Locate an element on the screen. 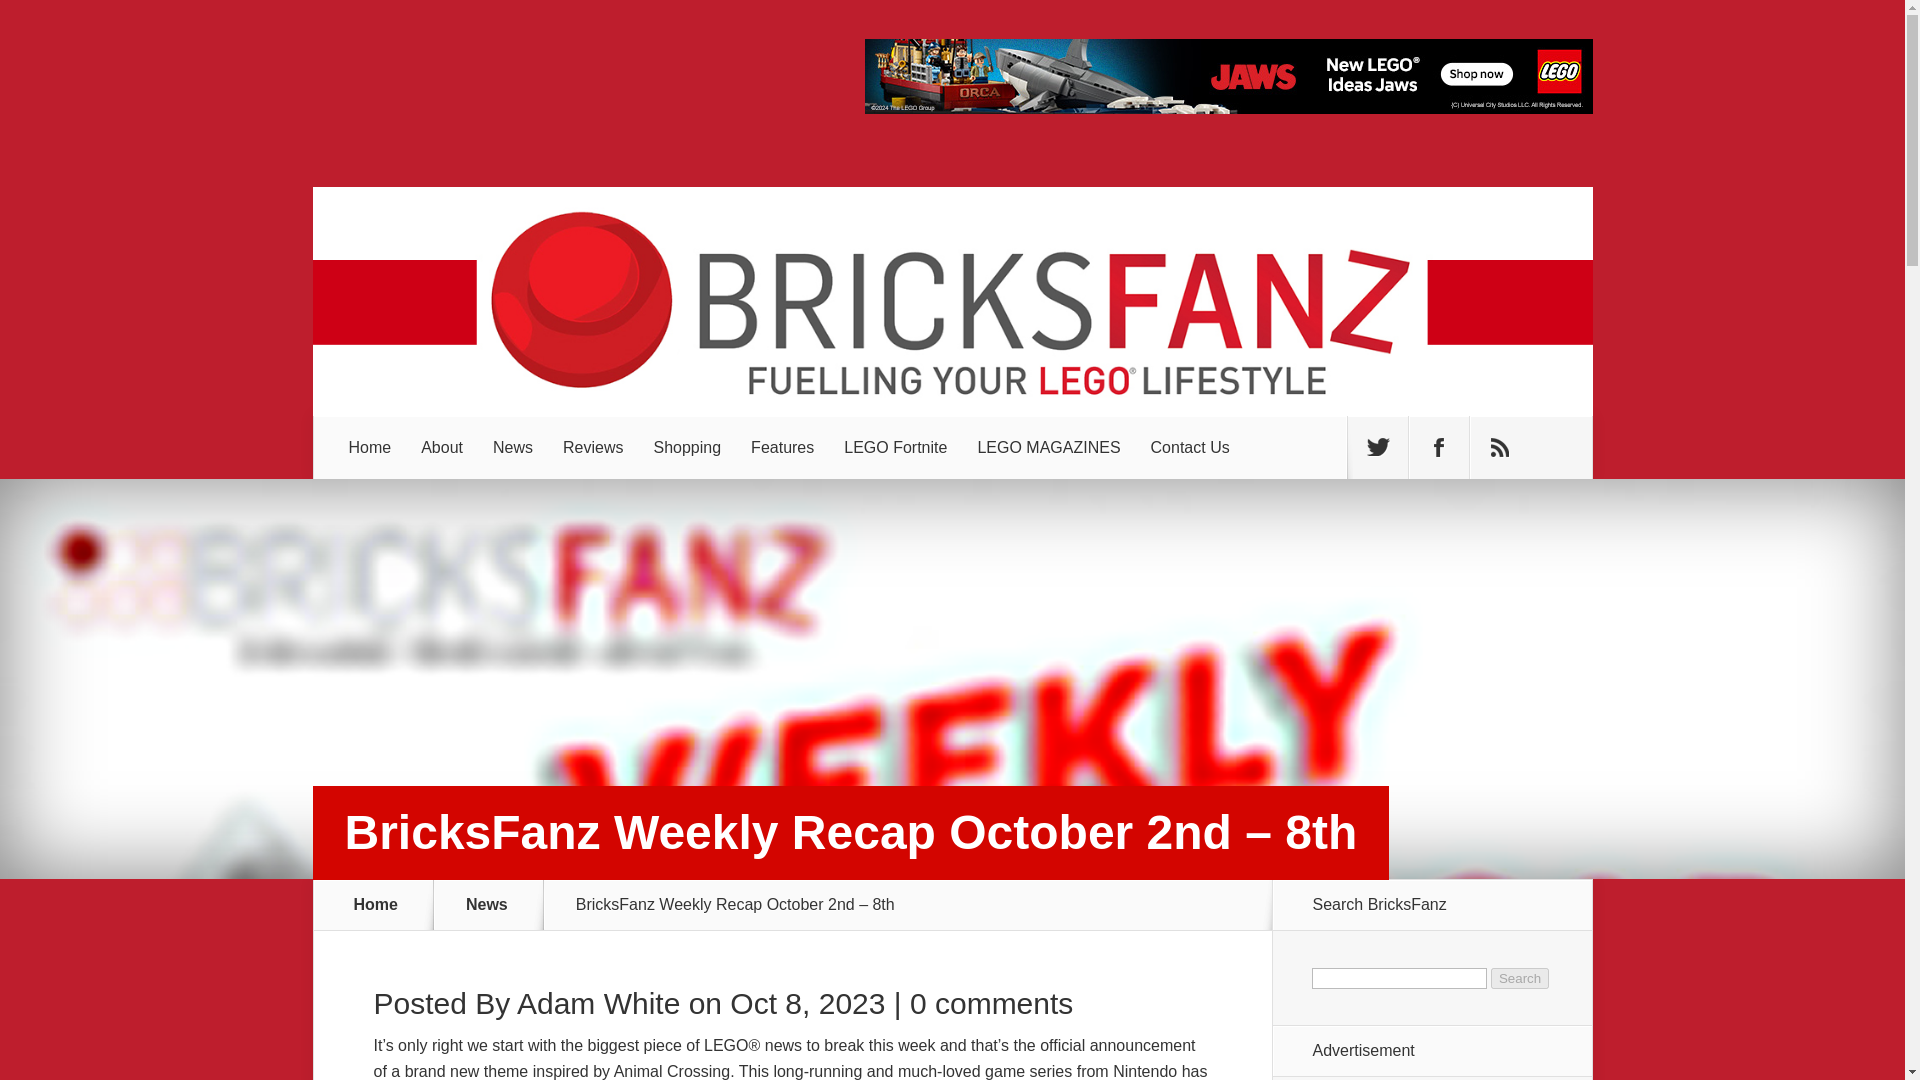 The image size is (1920, 1080). Subscribe To Rss Feed is located at coordinates (1500, 447).